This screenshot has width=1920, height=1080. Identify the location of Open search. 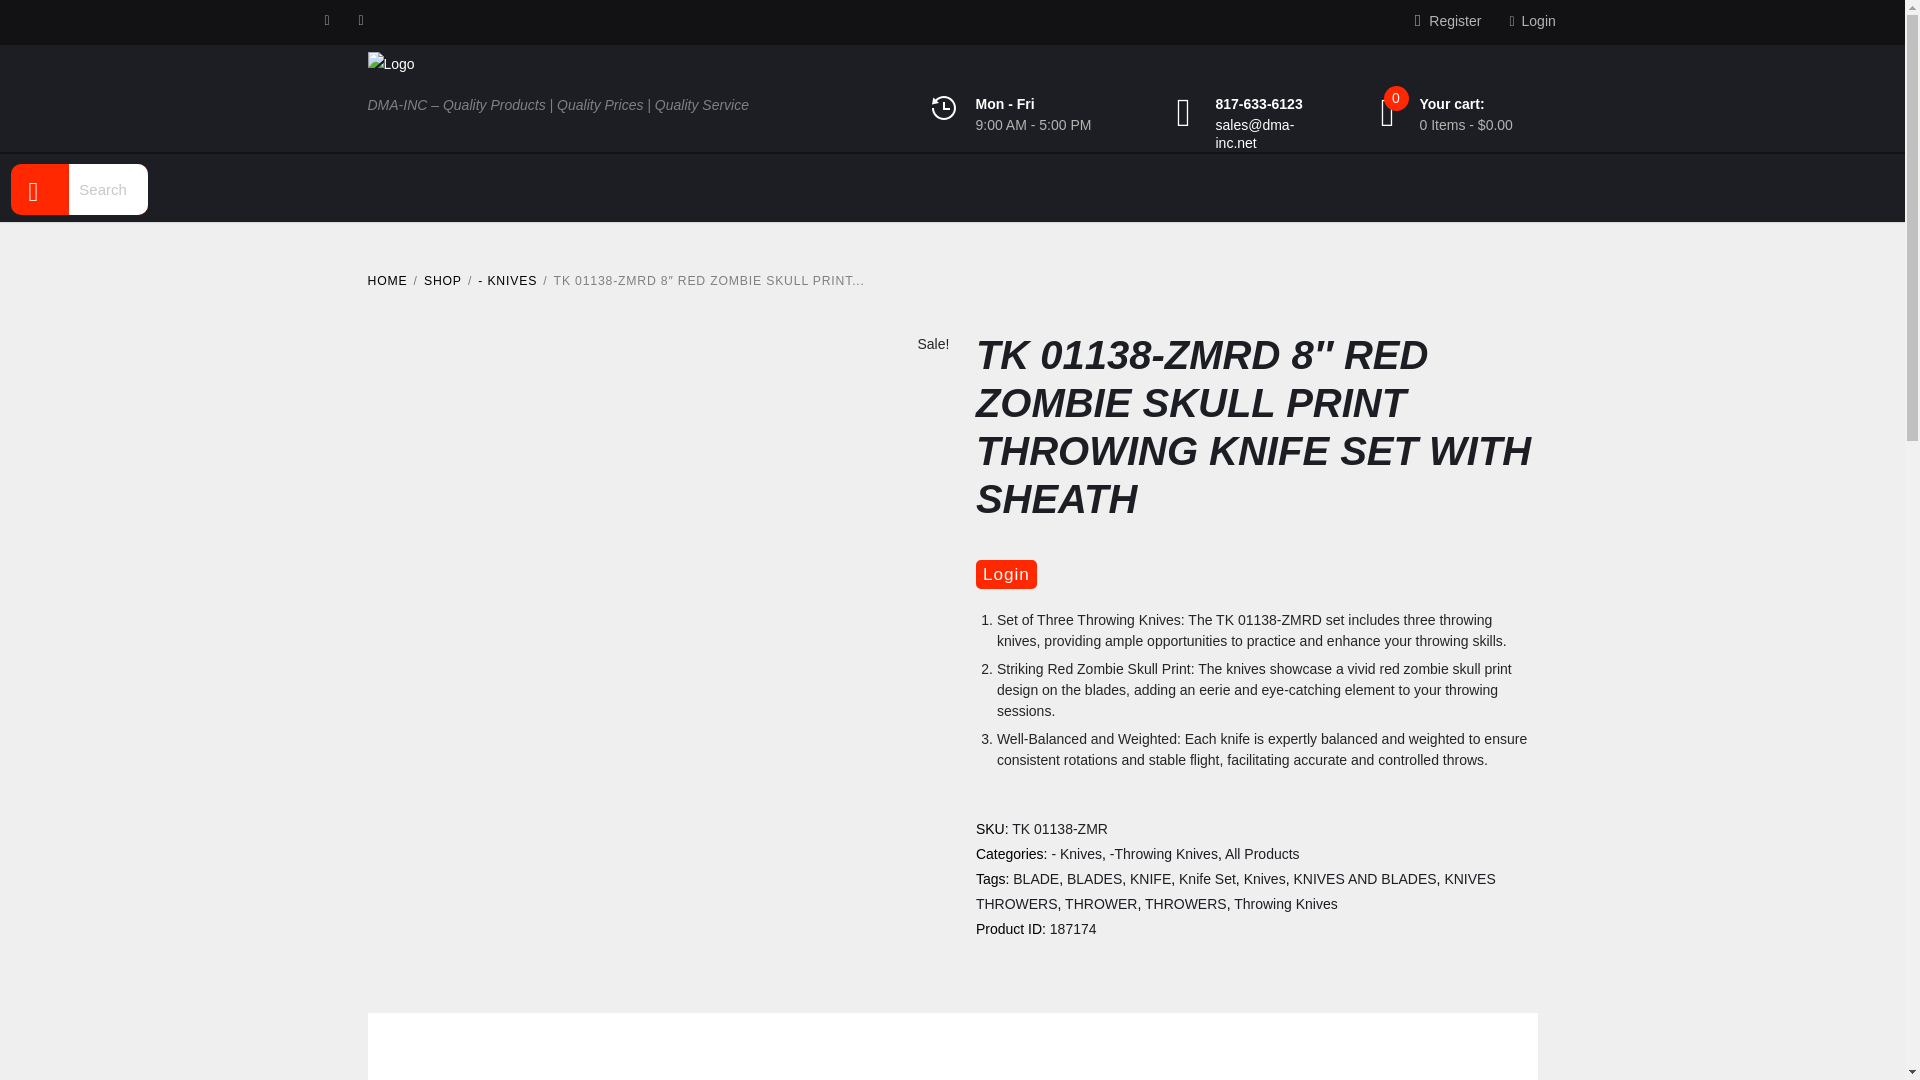
(41, 186).